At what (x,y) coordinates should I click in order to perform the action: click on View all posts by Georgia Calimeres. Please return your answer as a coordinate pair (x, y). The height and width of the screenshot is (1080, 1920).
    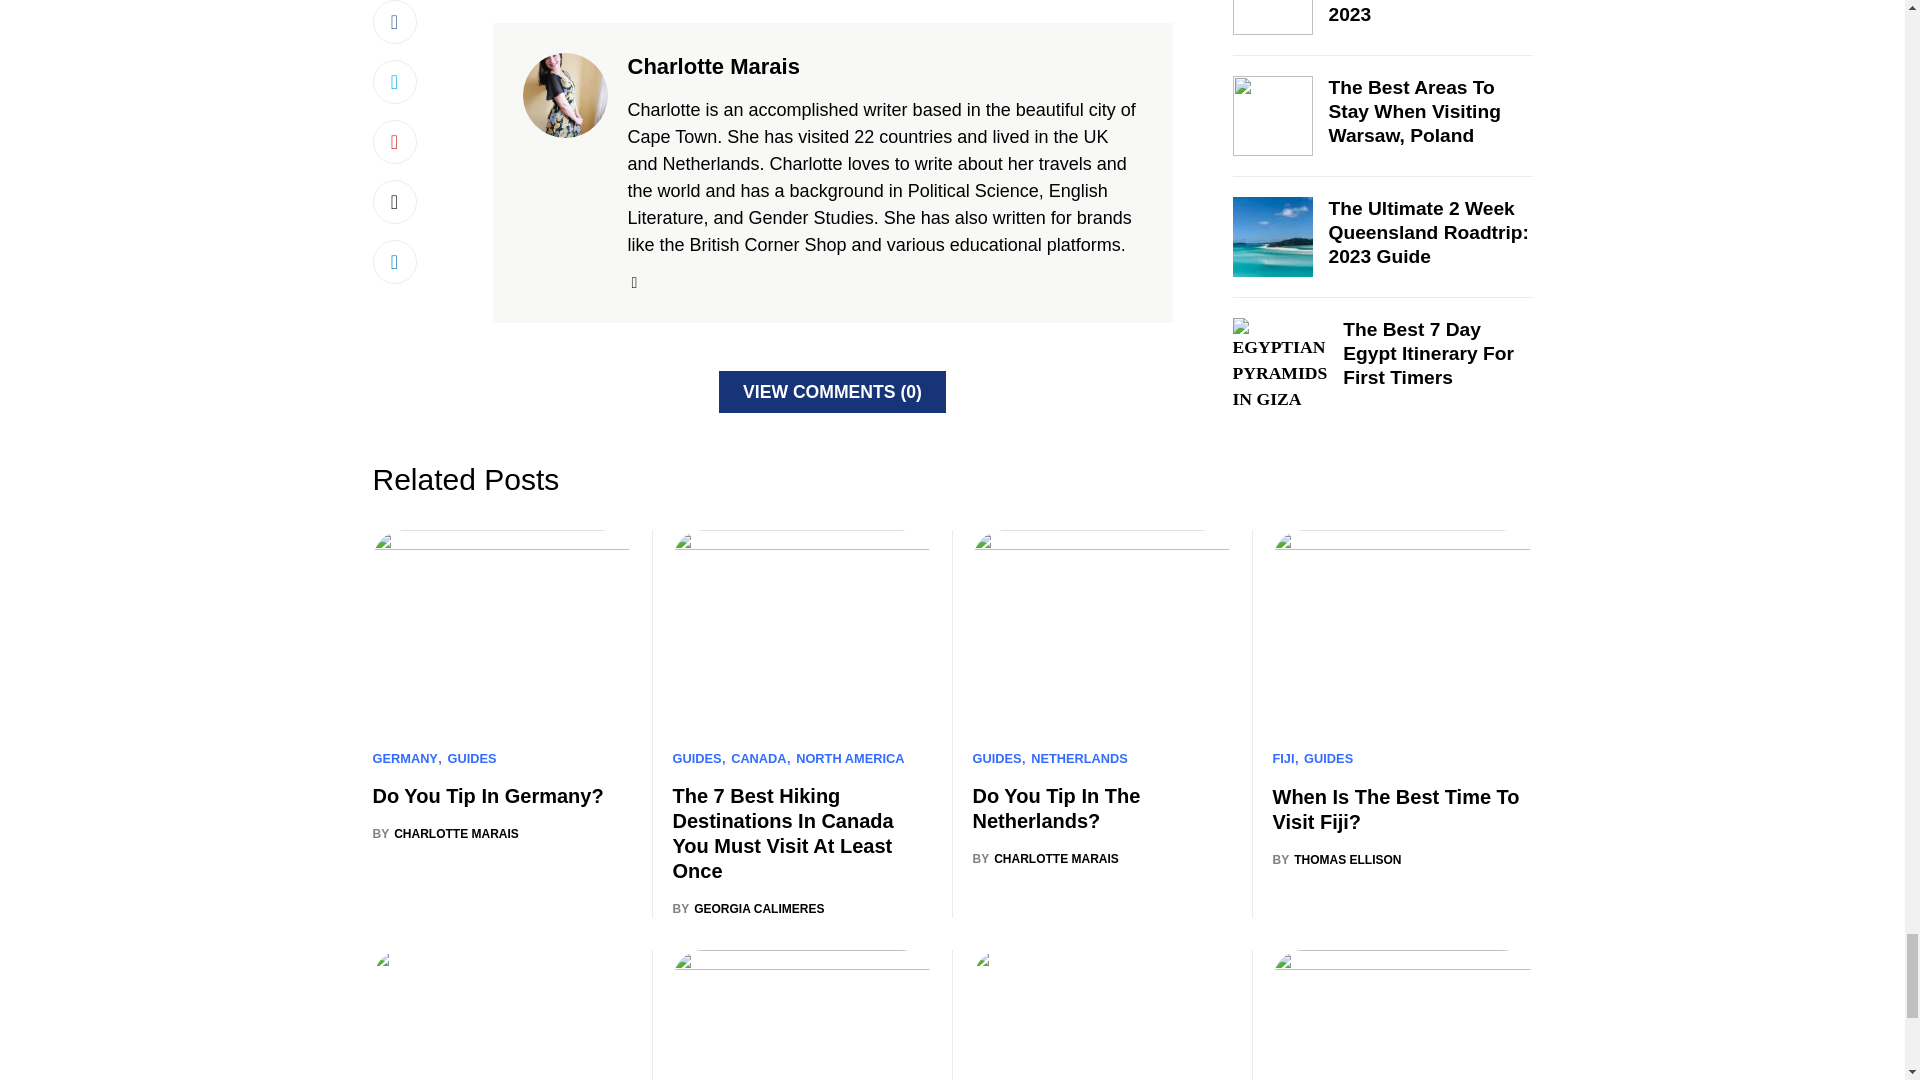
    Looking at the image, I should click on (748, 908).